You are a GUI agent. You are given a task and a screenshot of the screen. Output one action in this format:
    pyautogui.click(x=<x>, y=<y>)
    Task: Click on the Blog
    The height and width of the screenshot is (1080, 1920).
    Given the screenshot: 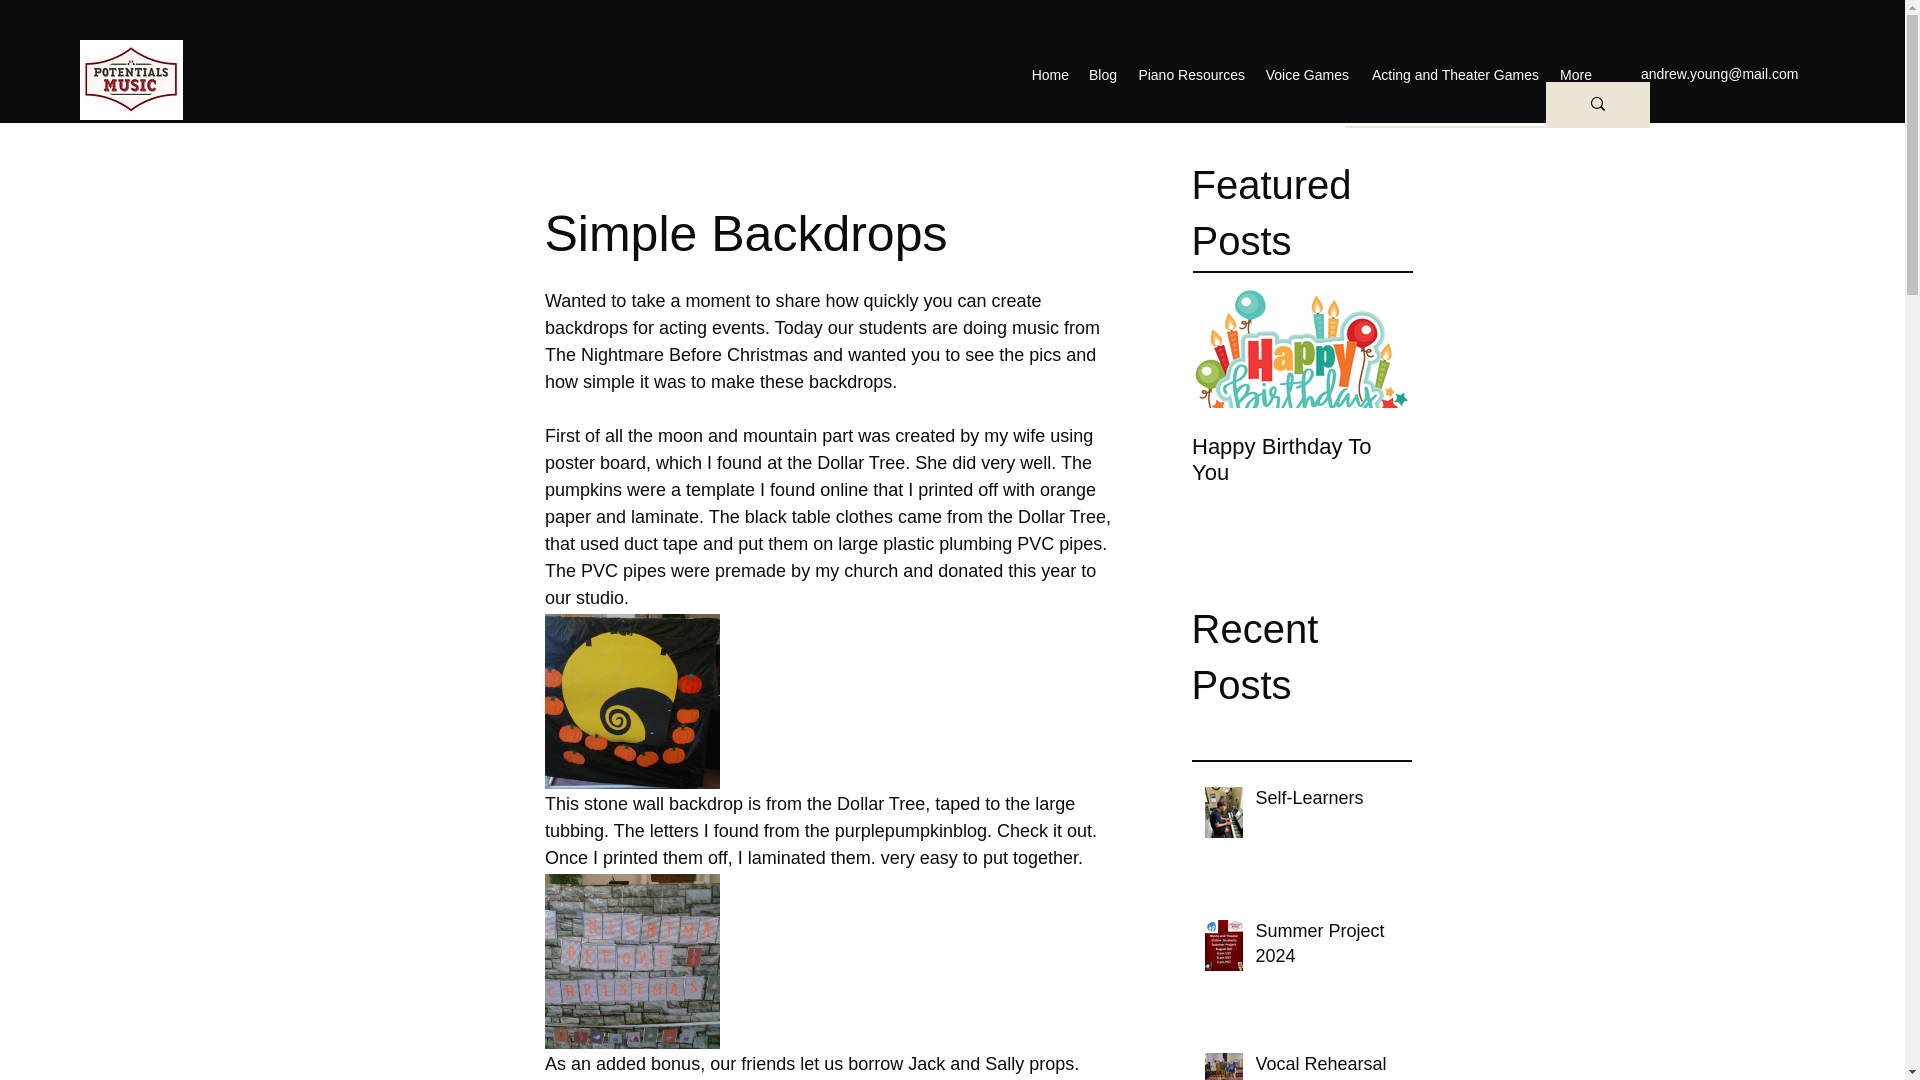 What is the action you would take?
    pyautogui.click(x=1103, y=74)
    